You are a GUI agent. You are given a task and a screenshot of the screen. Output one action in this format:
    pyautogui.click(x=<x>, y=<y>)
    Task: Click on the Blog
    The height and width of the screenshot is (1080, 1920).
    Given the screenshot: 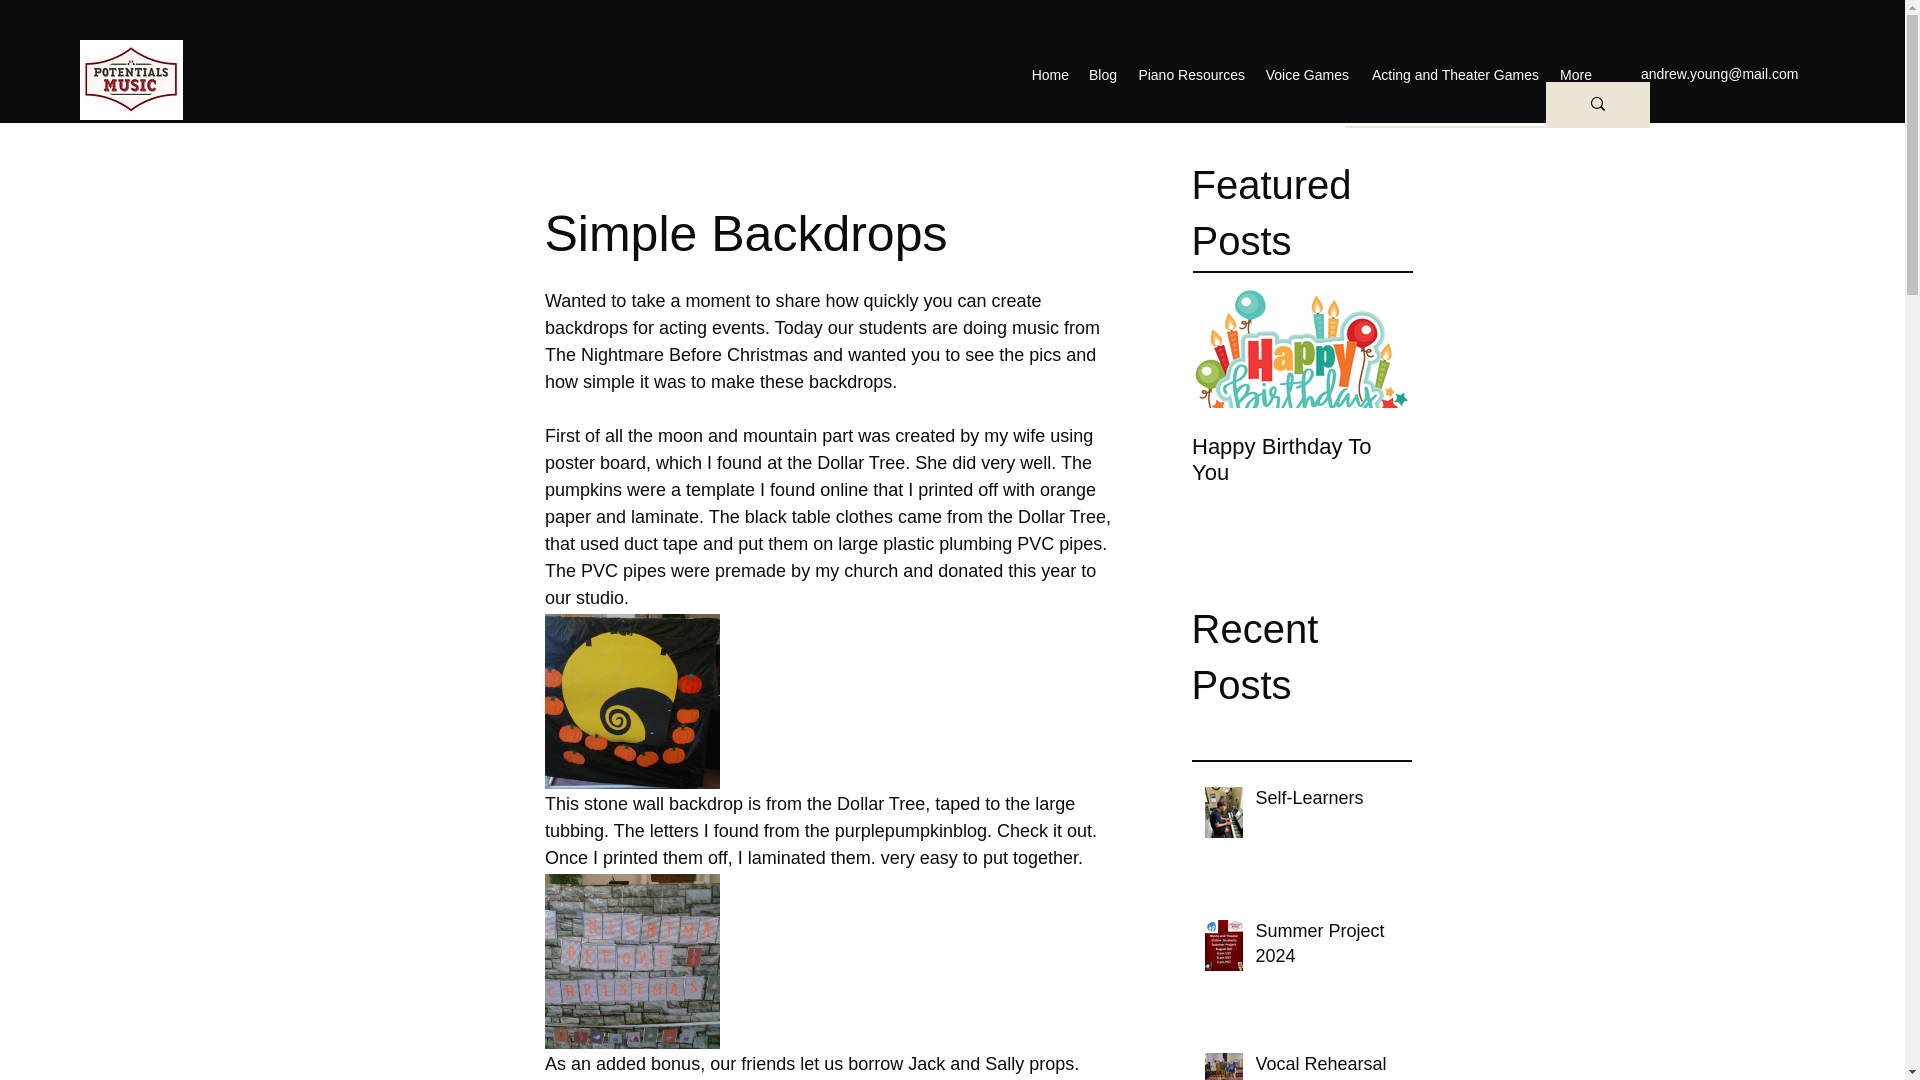 What is the action you would take?
    pyautogui.click(x=1103, y=74)
    